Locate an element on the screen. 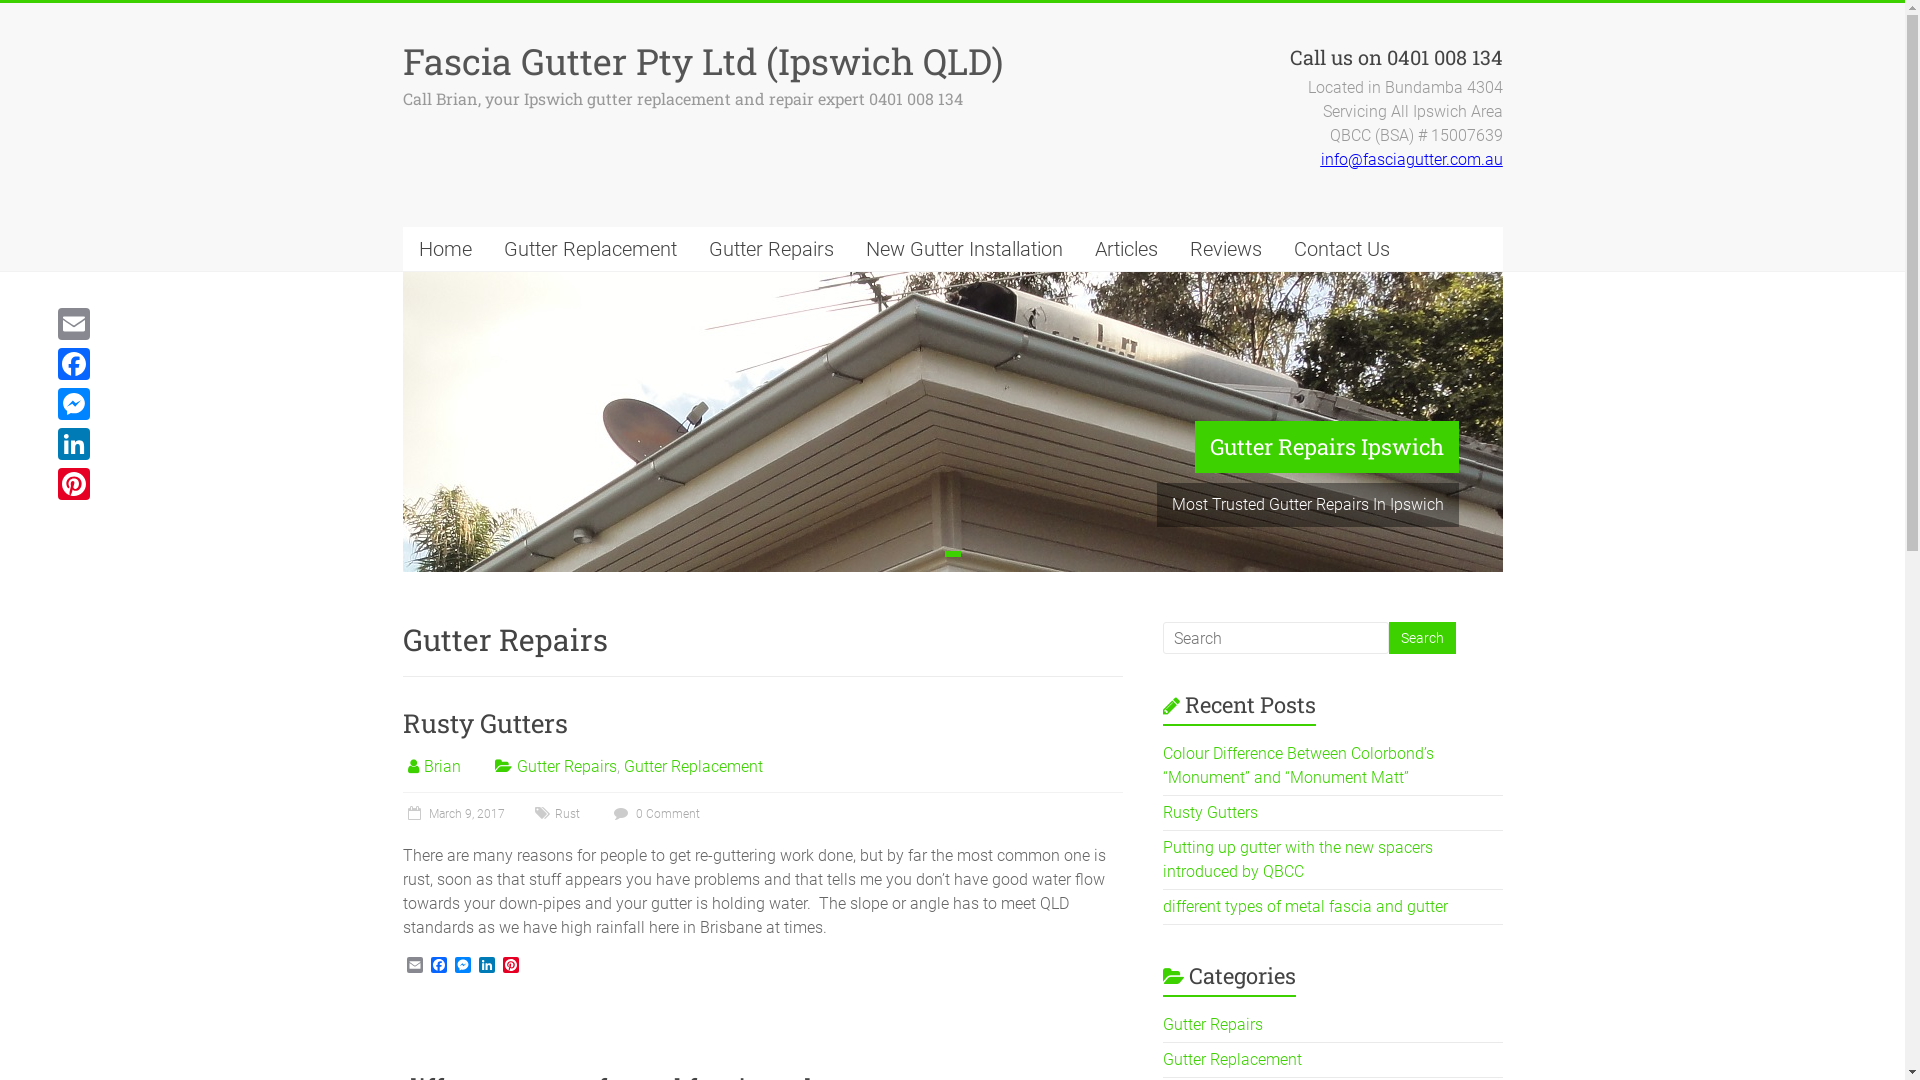 The height and width of the screenshot is (1080, 1920). Gutter Replacement is located at coordinates (590, 249).